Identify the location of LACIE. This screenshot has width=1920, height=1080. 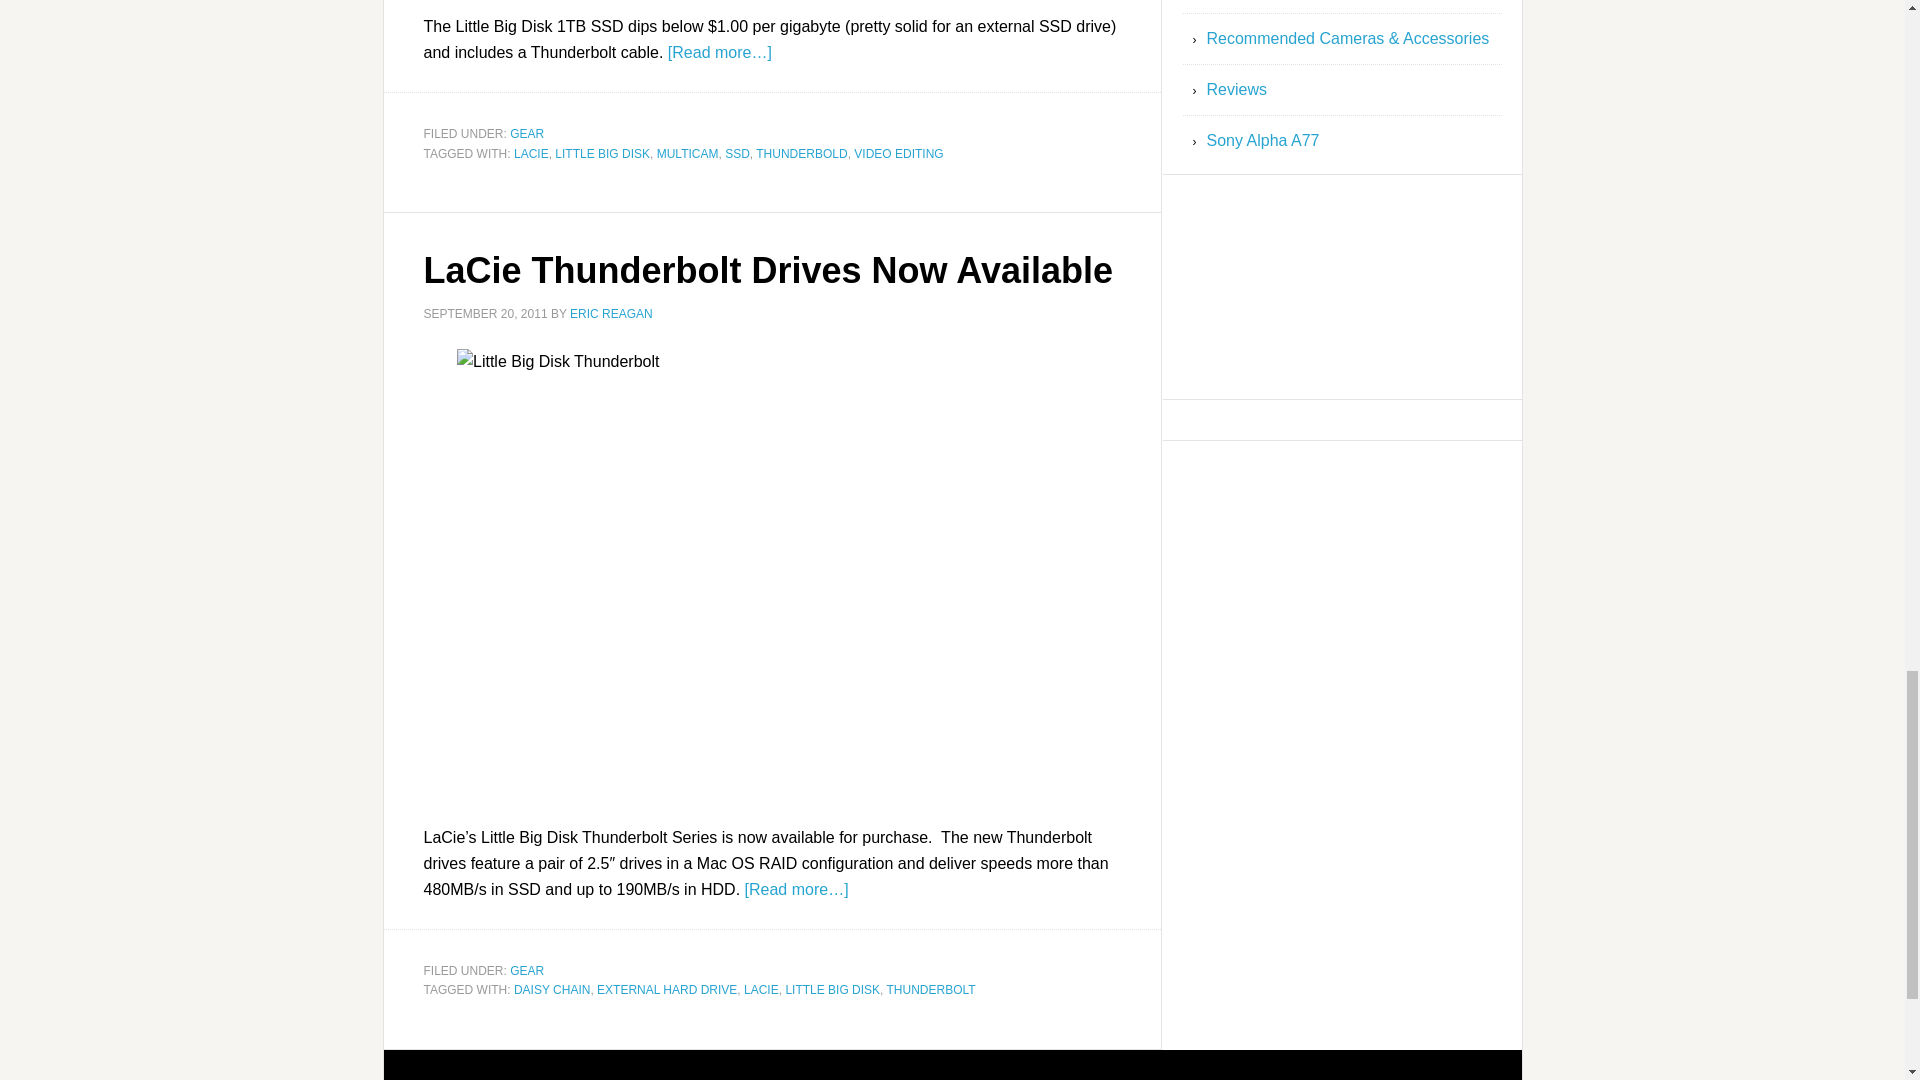
(532, 152).